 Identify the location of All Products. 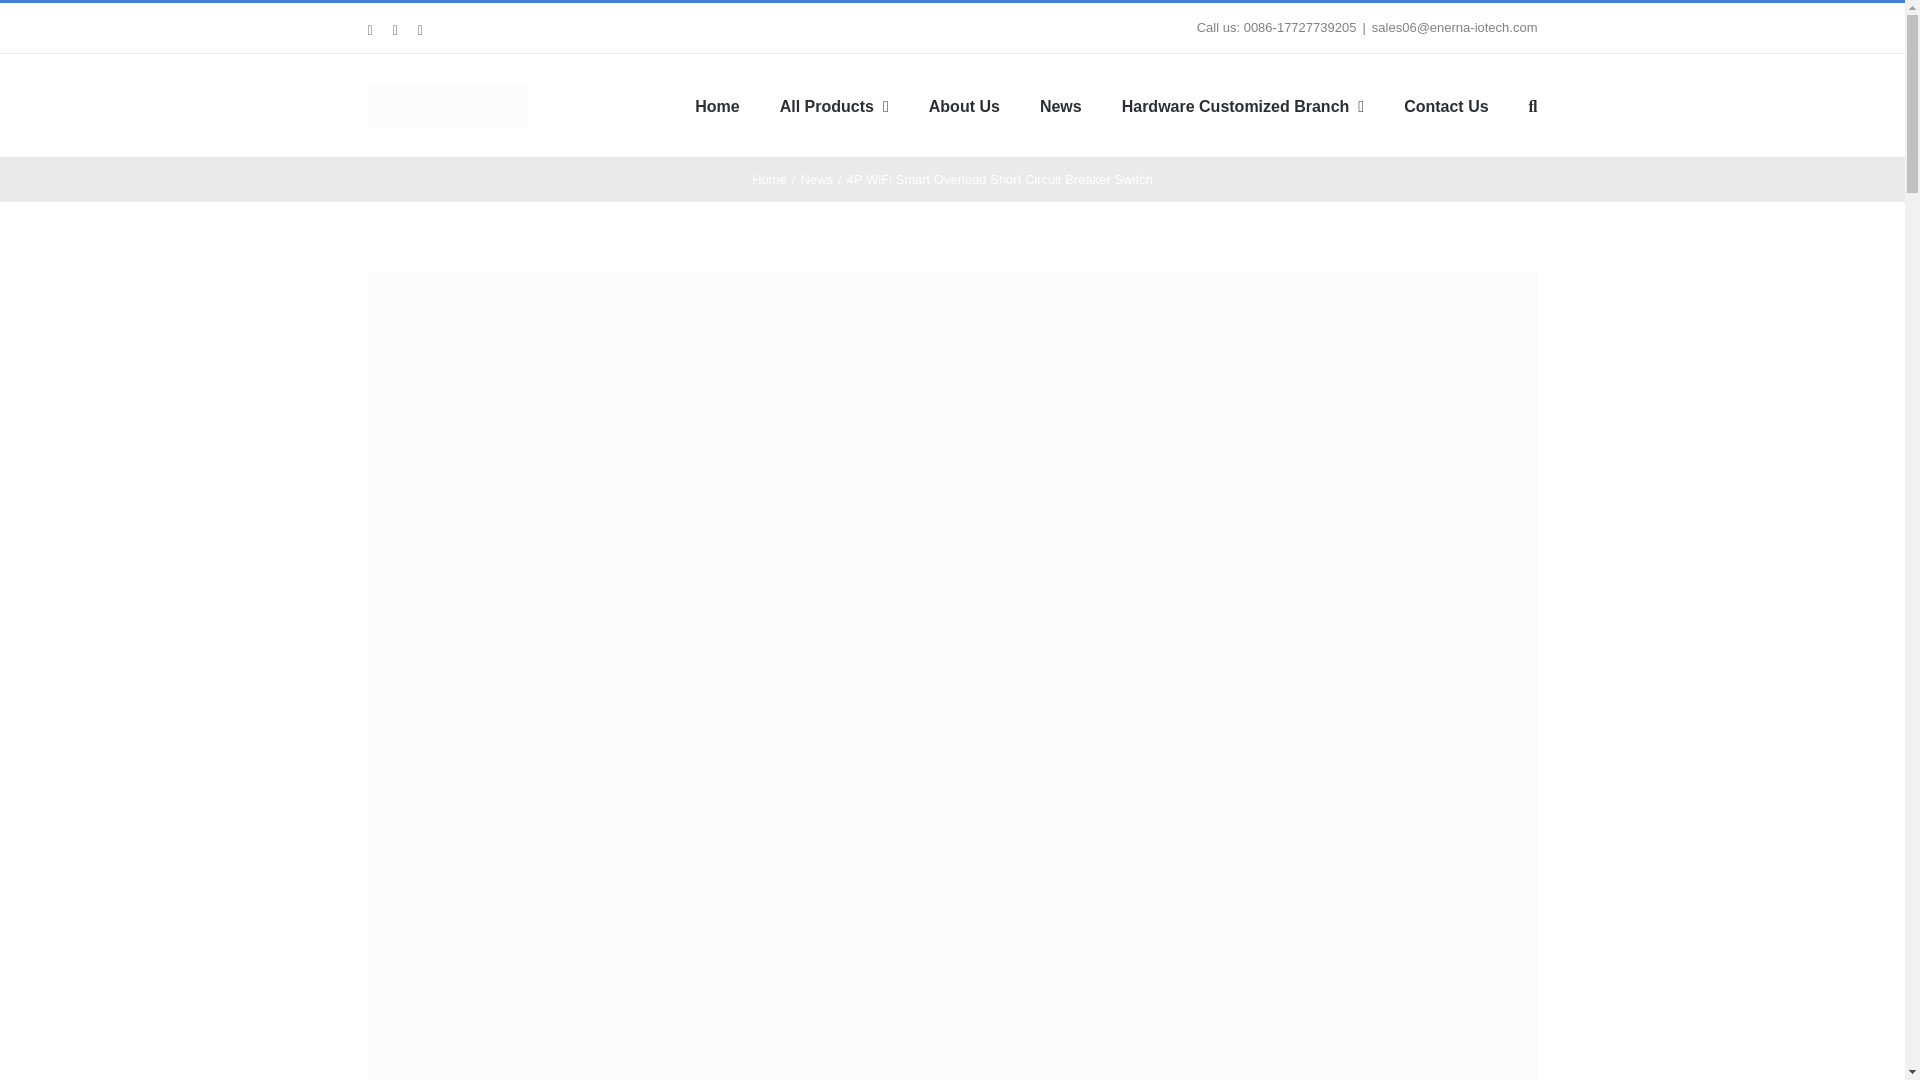
(834, 105).